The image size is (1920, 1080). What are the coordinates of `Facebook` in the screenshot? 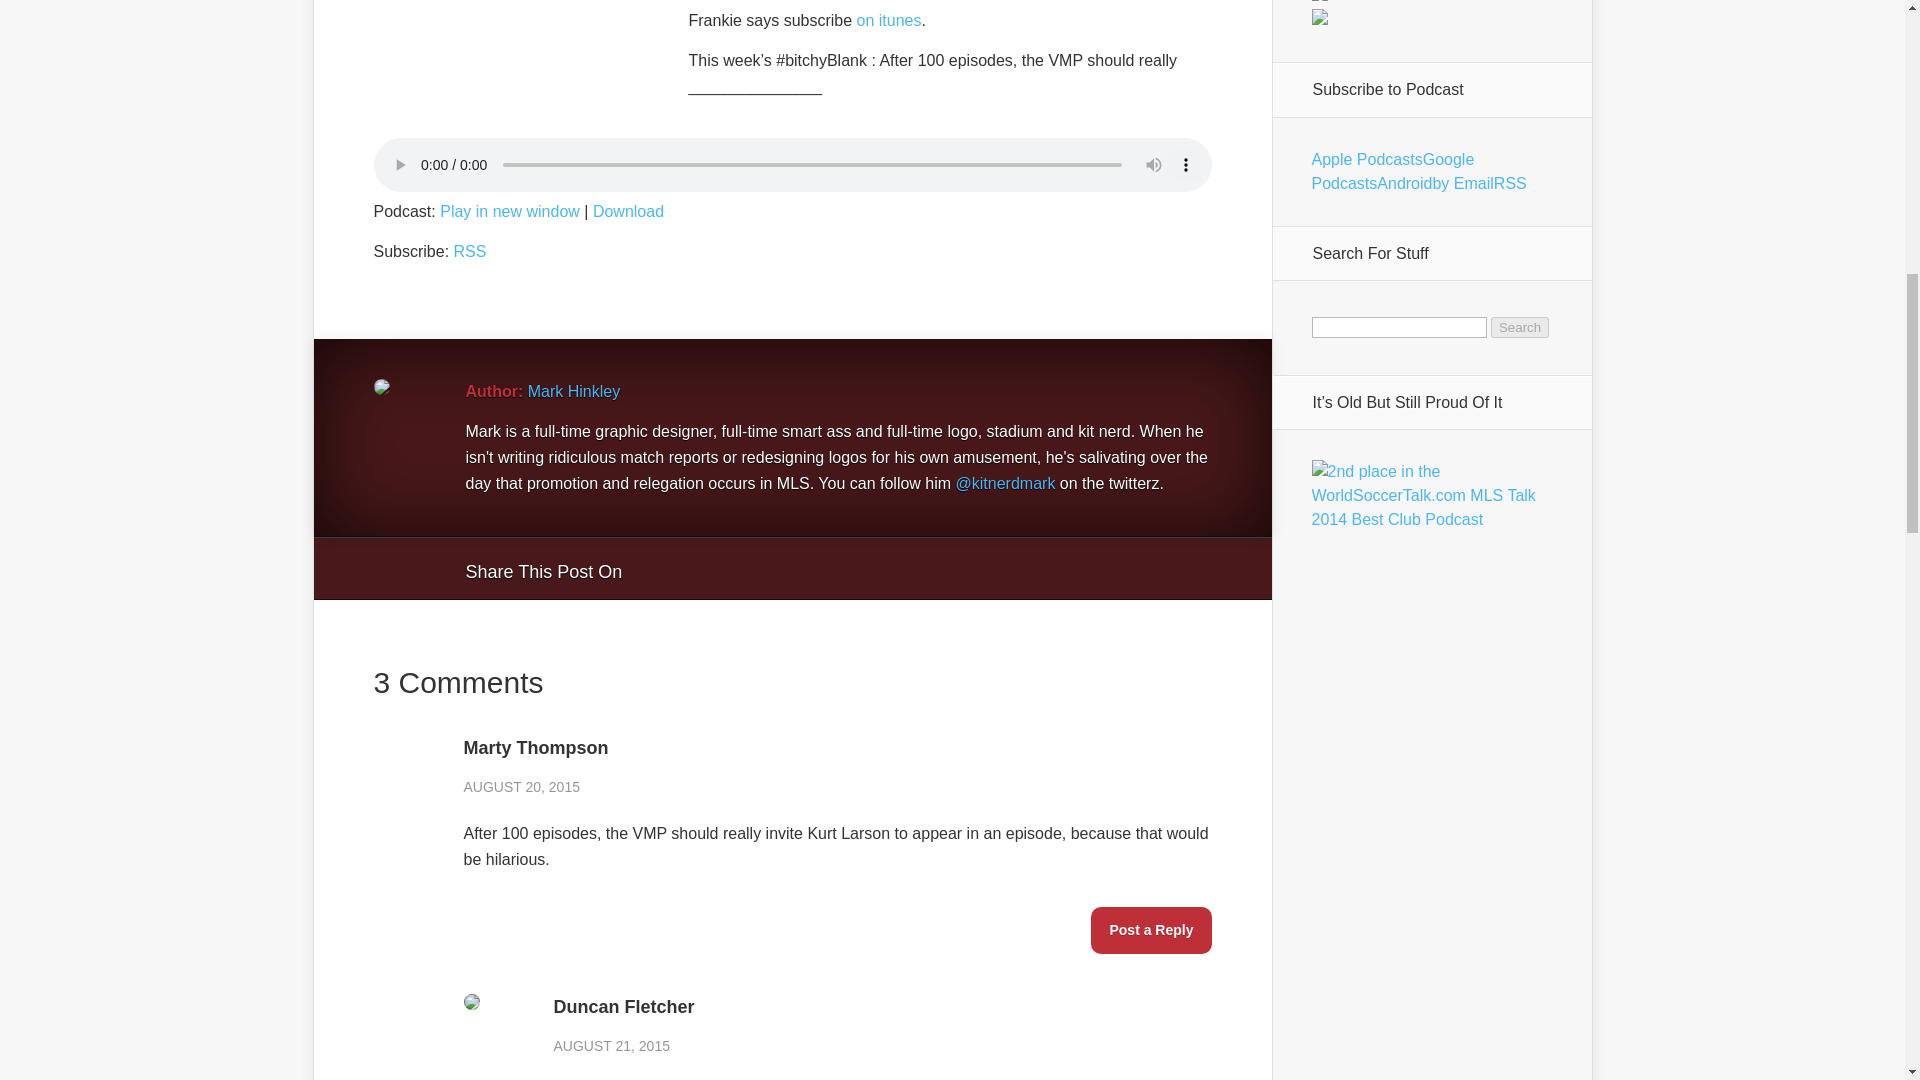 It's located at (694, 568).